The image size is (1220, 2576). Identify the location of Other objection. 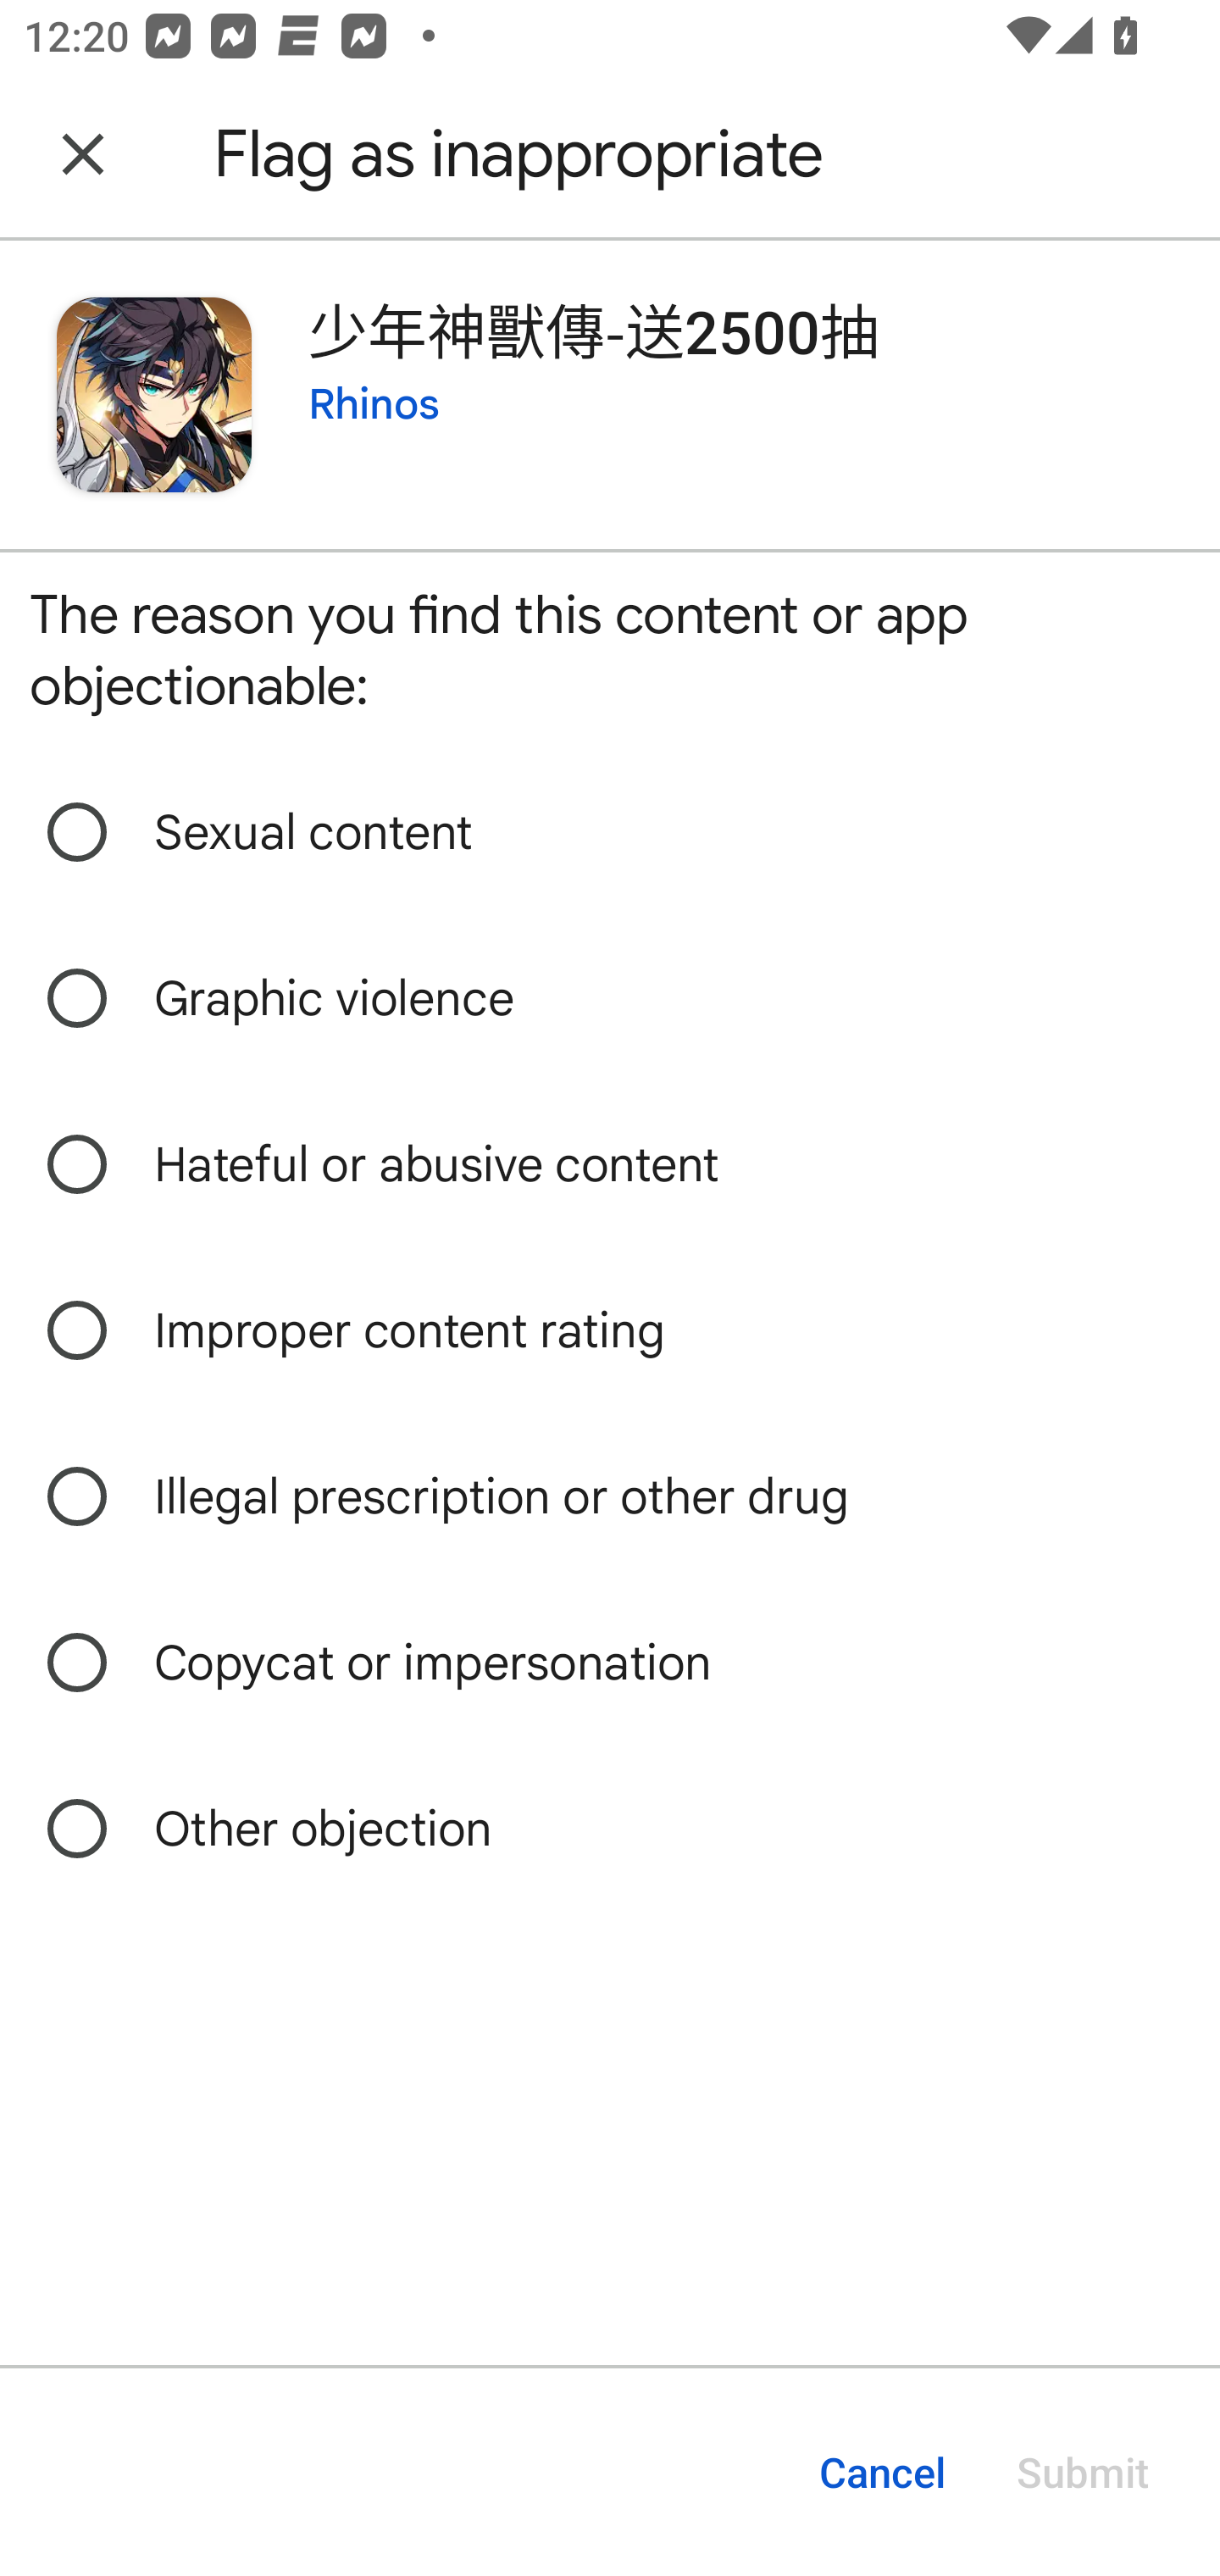
(610, 1829).